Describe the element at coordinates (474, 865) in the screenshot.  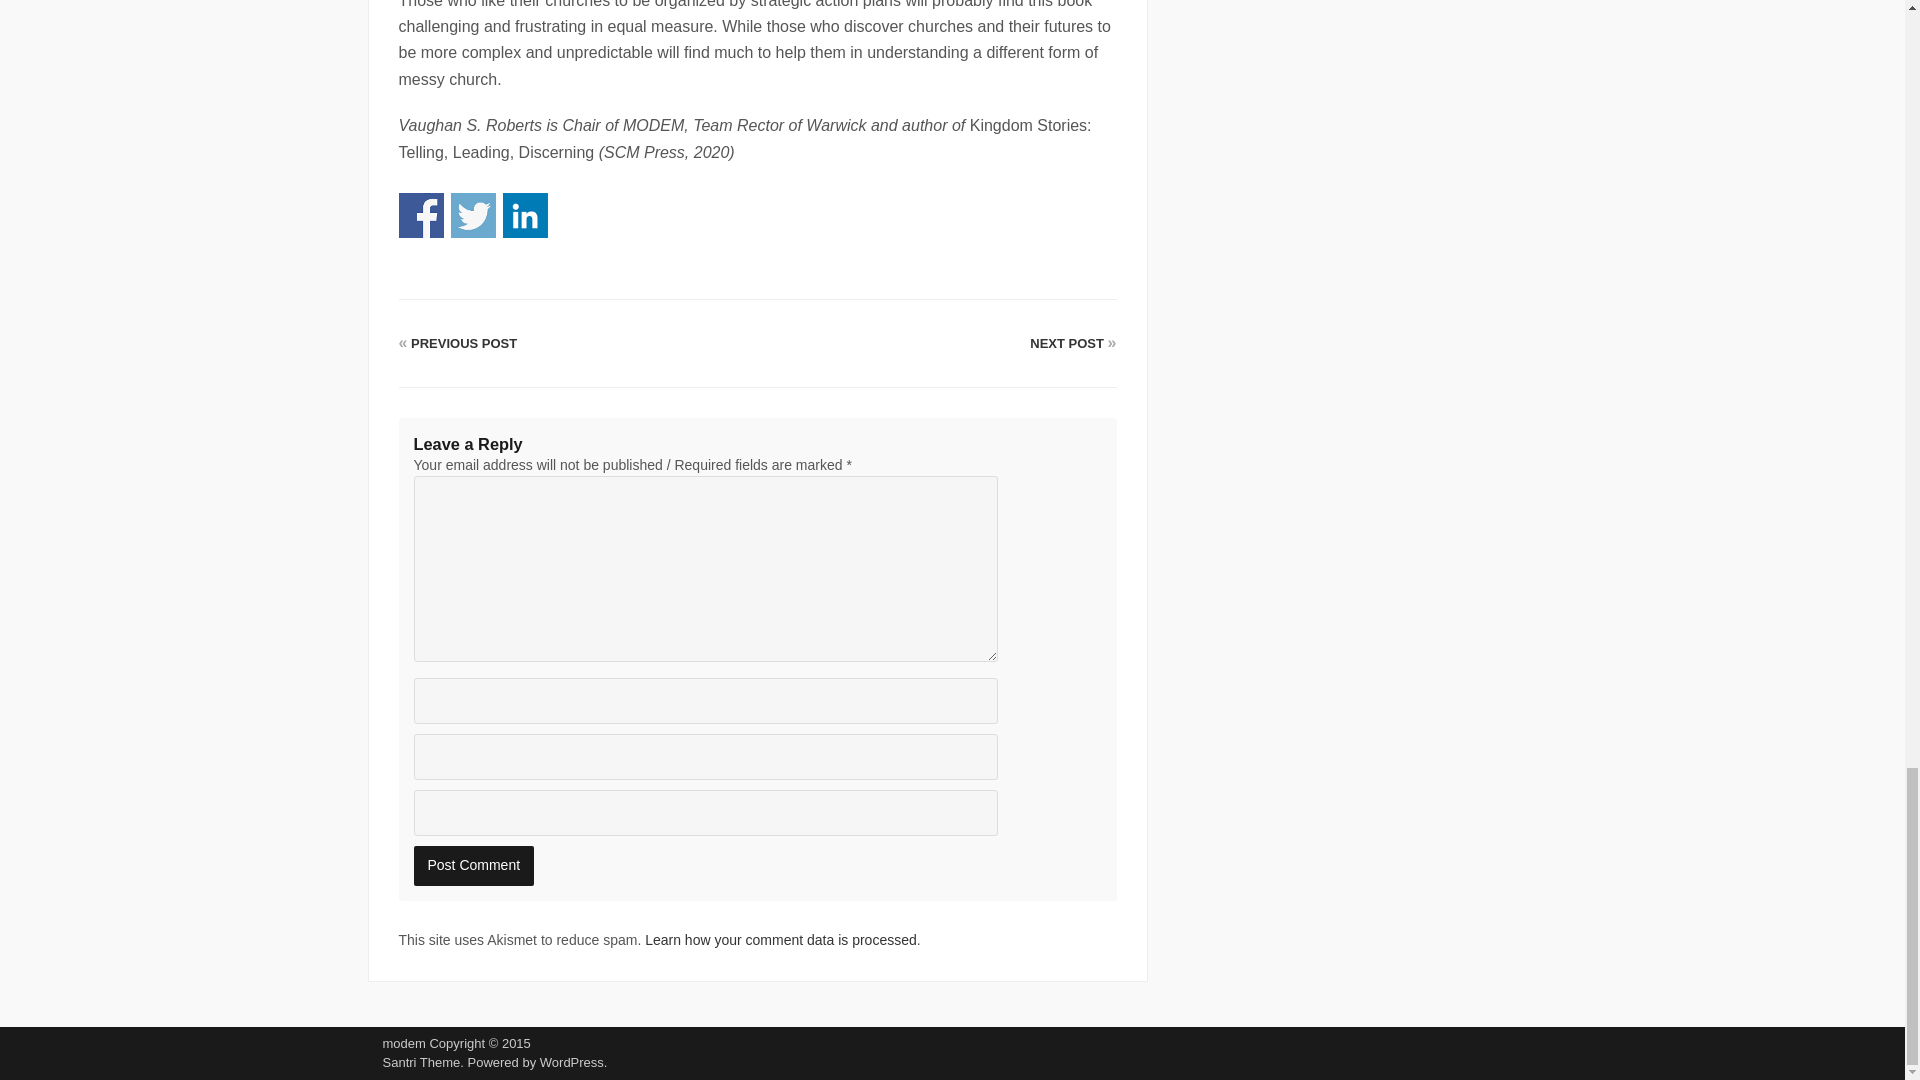
I see `Post Comment` at that location.